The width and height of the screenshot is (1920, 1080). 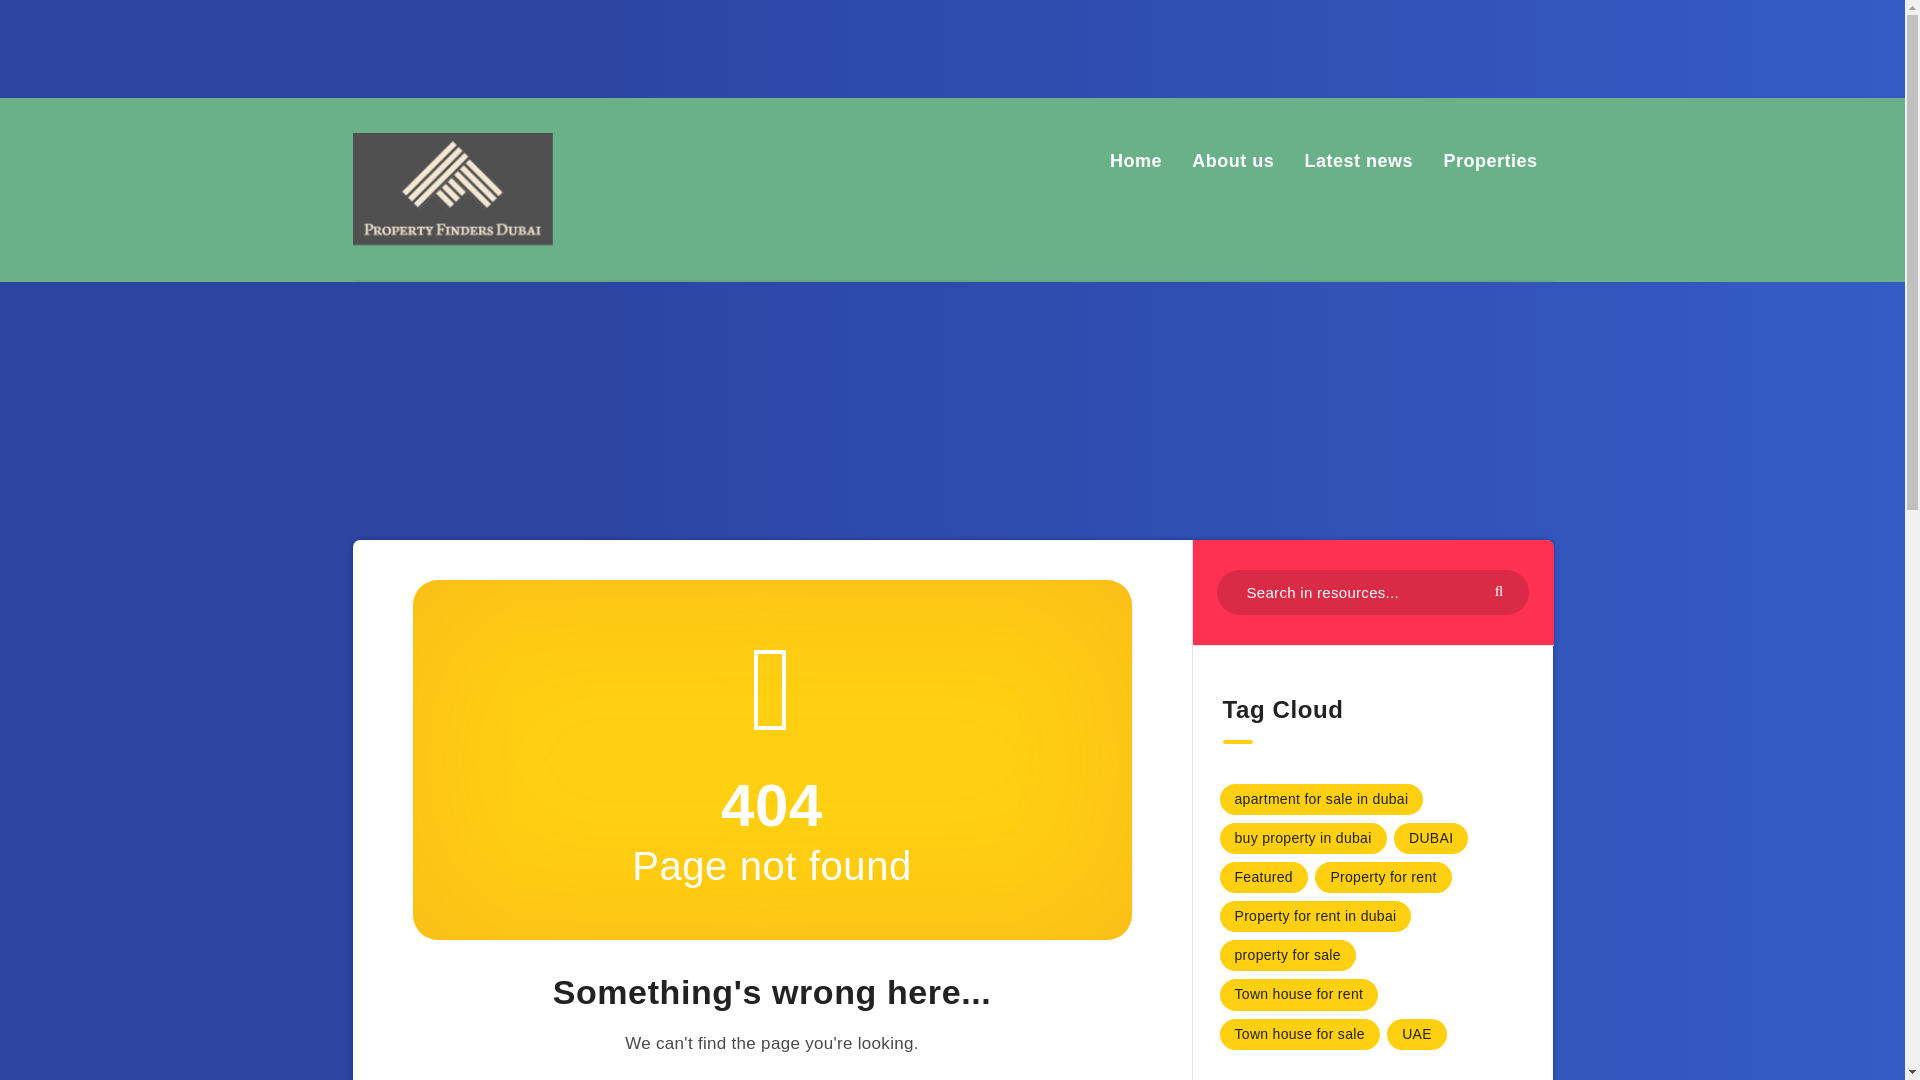 What do you see at coordinates (1287, 954) in the screenshot?
I see `property for sale` at bounding box center [1287, 954].